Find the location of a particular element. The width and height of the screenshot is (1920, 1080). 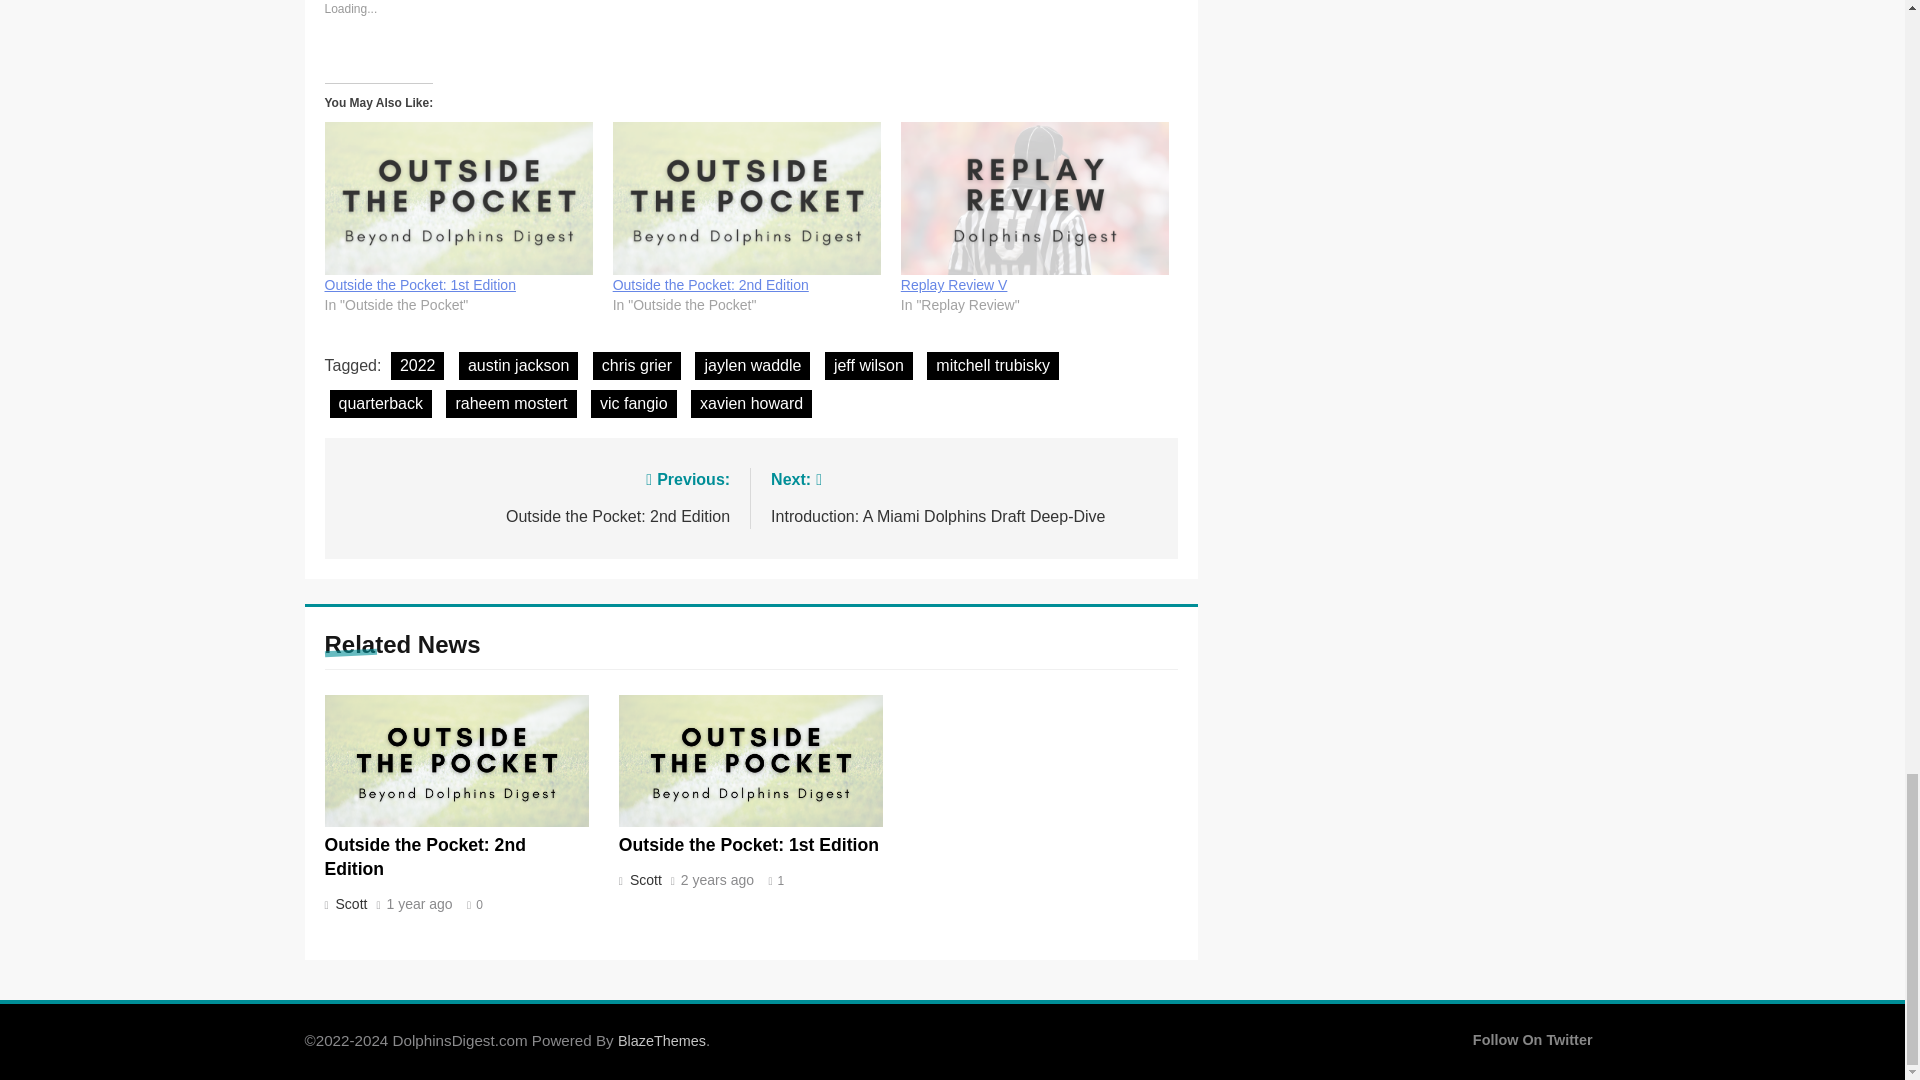

Outside the Pocket: 1st Edition is located at coordinates (458, 198).